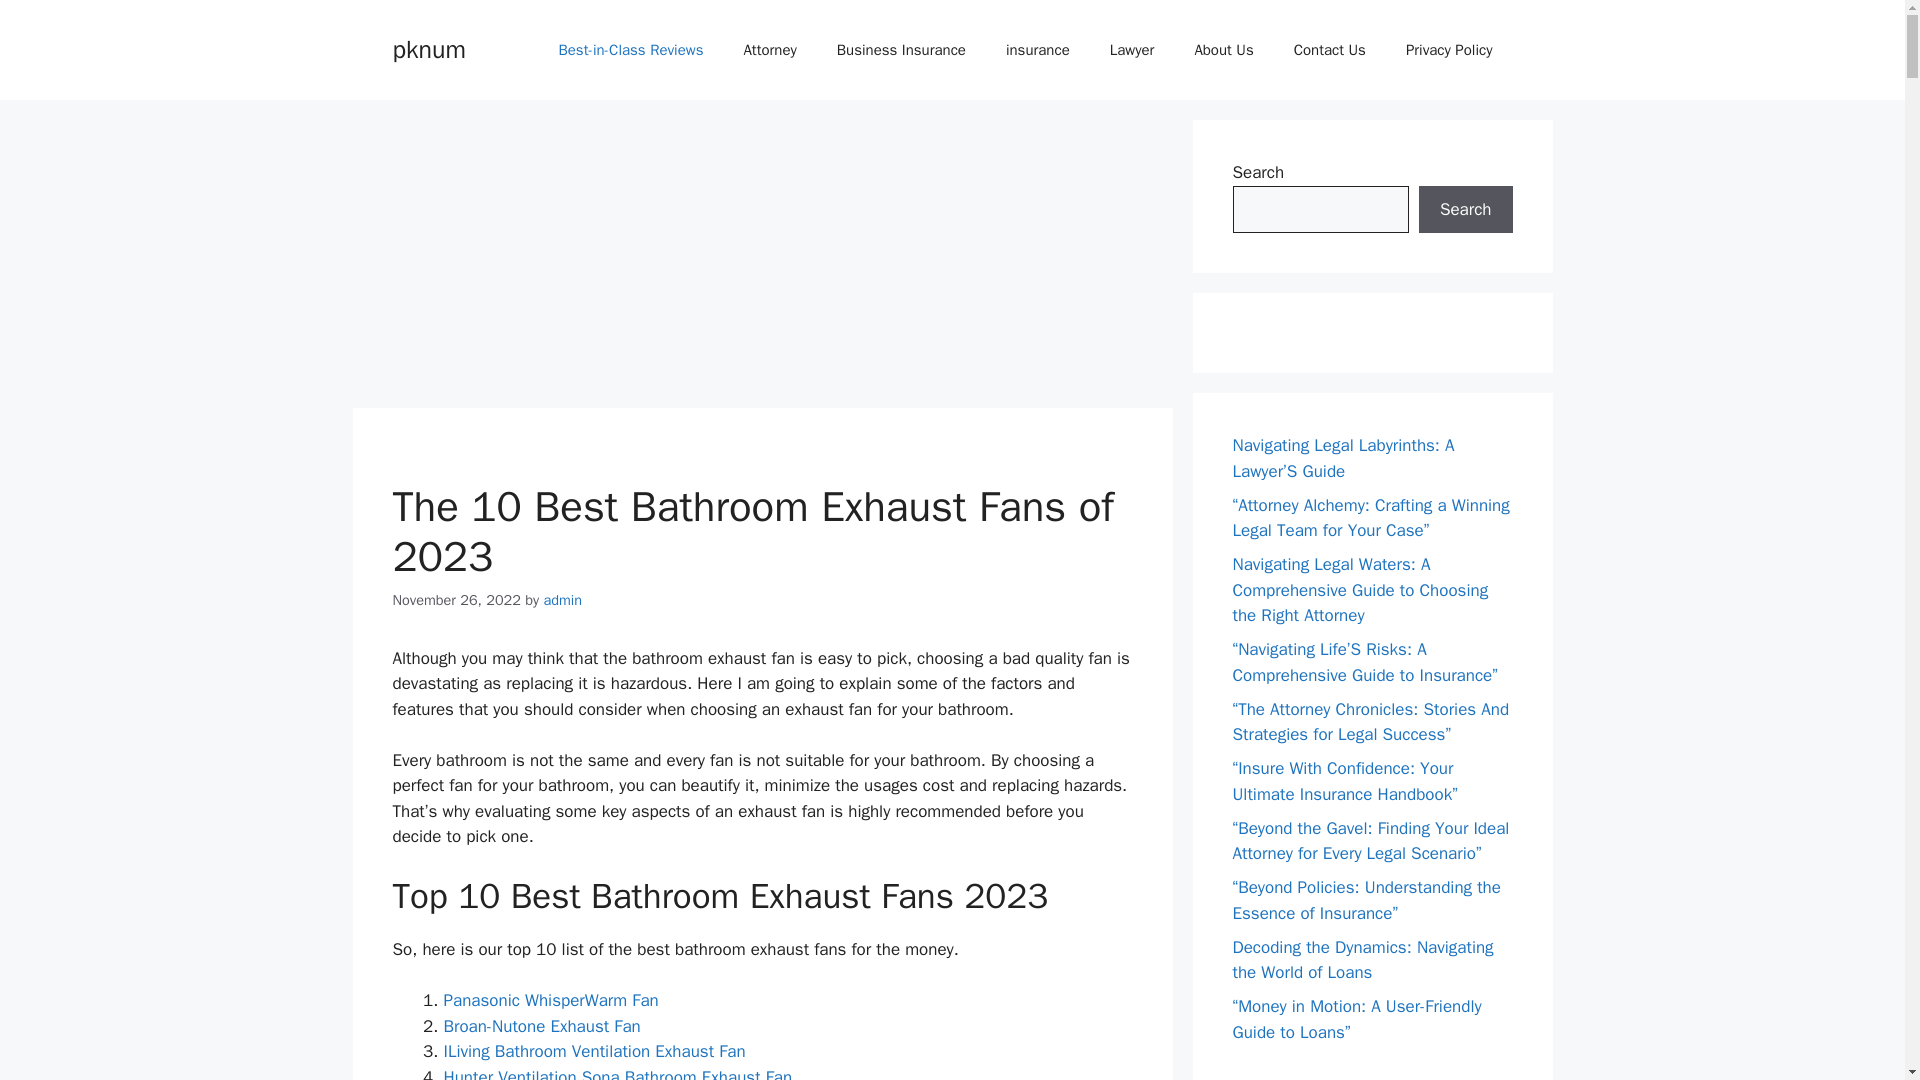 Image resolution: width=1920 pixels, height=1080 pixels. What do you see at coordinates (1449, 50) in the screenshot?
I see `Privacy Policy` at bounding box center [1449, 50].